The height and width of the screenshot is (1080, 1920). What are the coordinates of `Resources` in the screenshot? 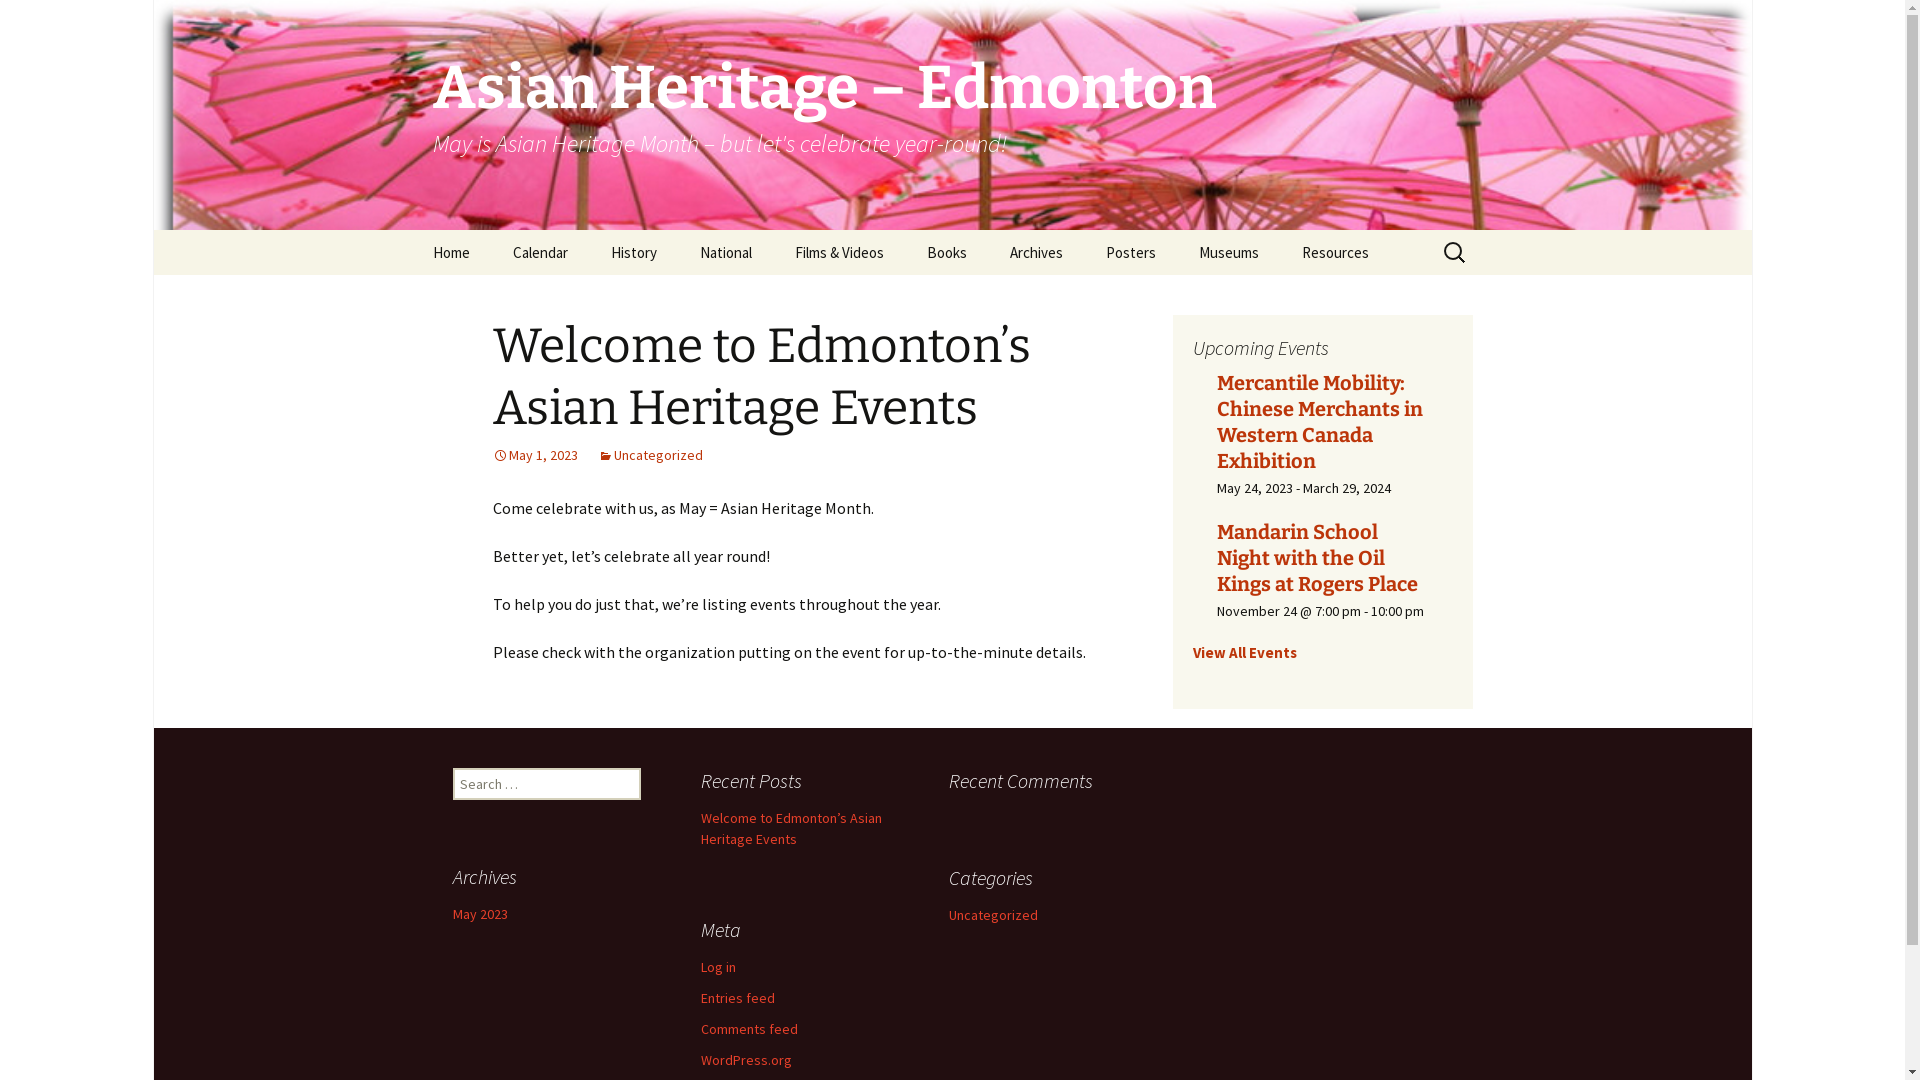 It's located at (1336, 252).